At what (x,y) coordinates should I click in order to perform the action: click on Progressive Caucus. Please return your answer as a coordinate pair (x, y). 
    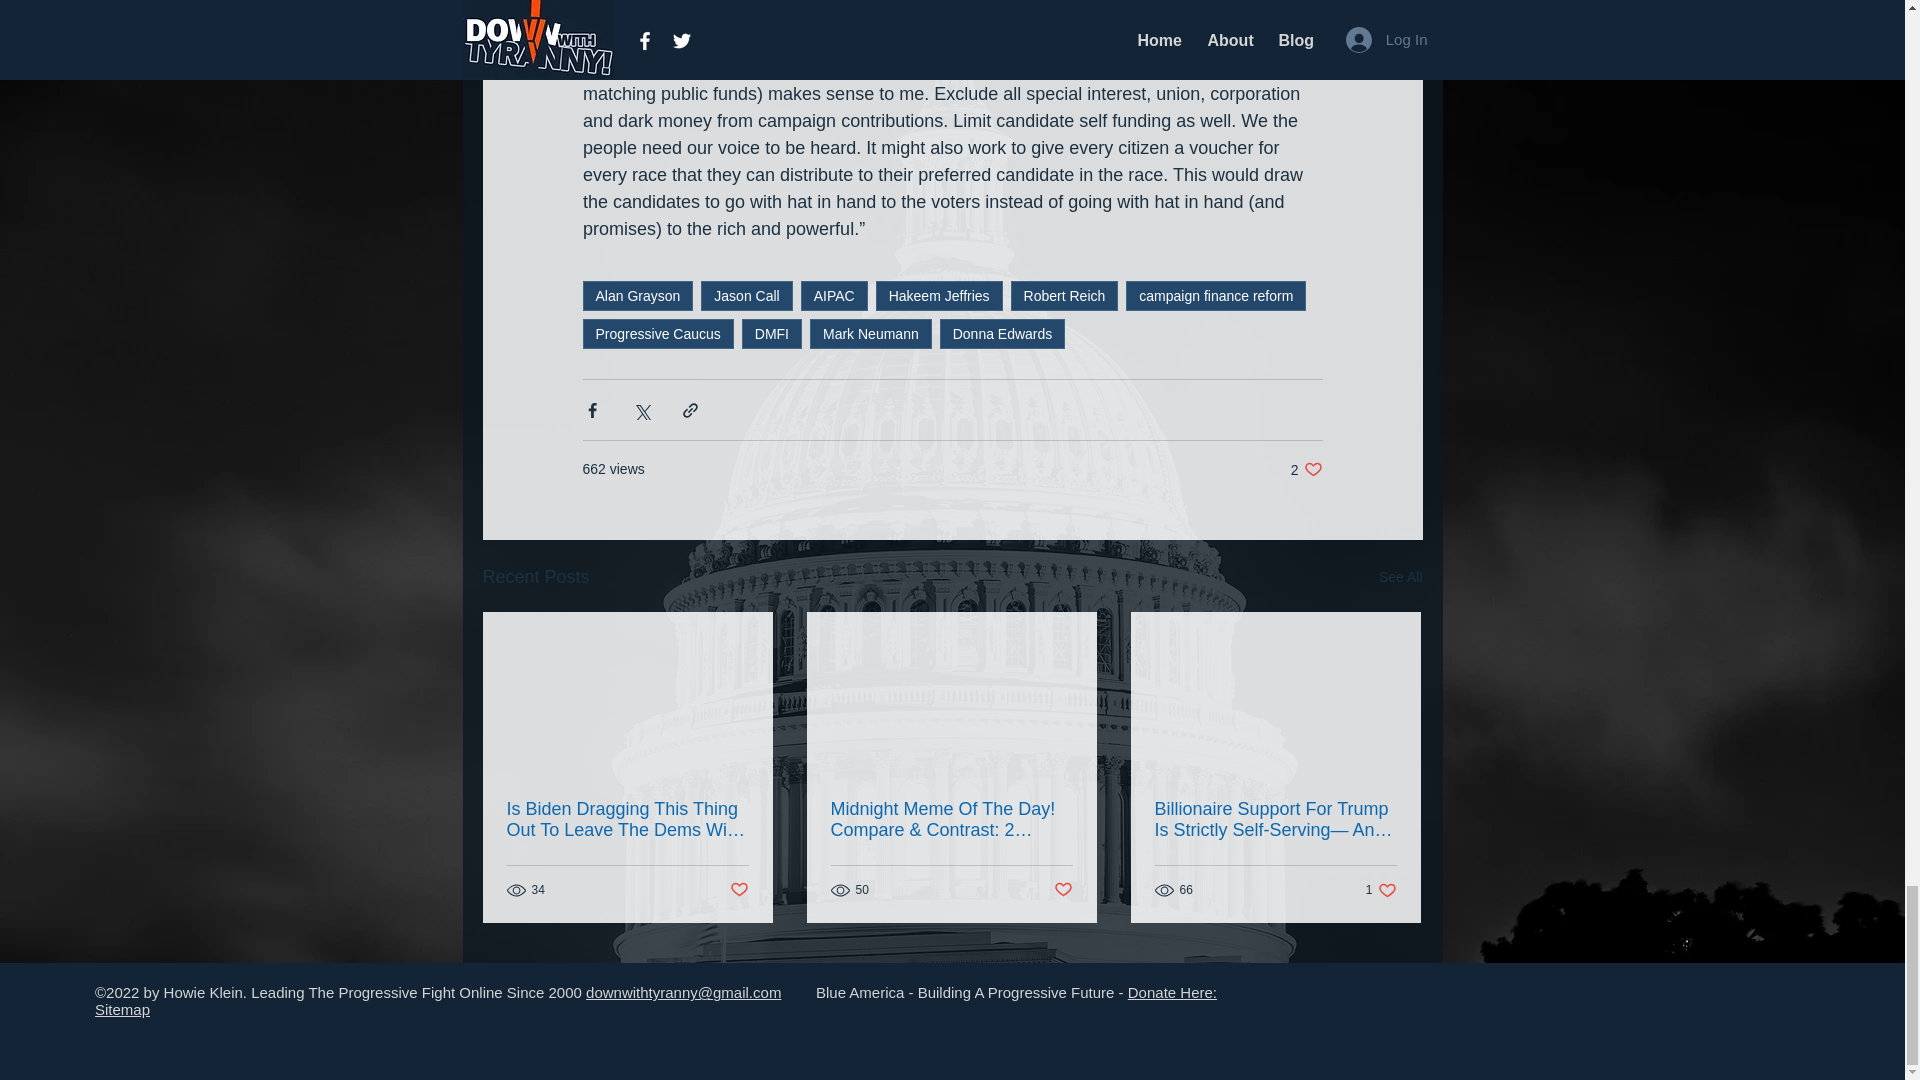
    Looking at the image, I should click on (657, 333).